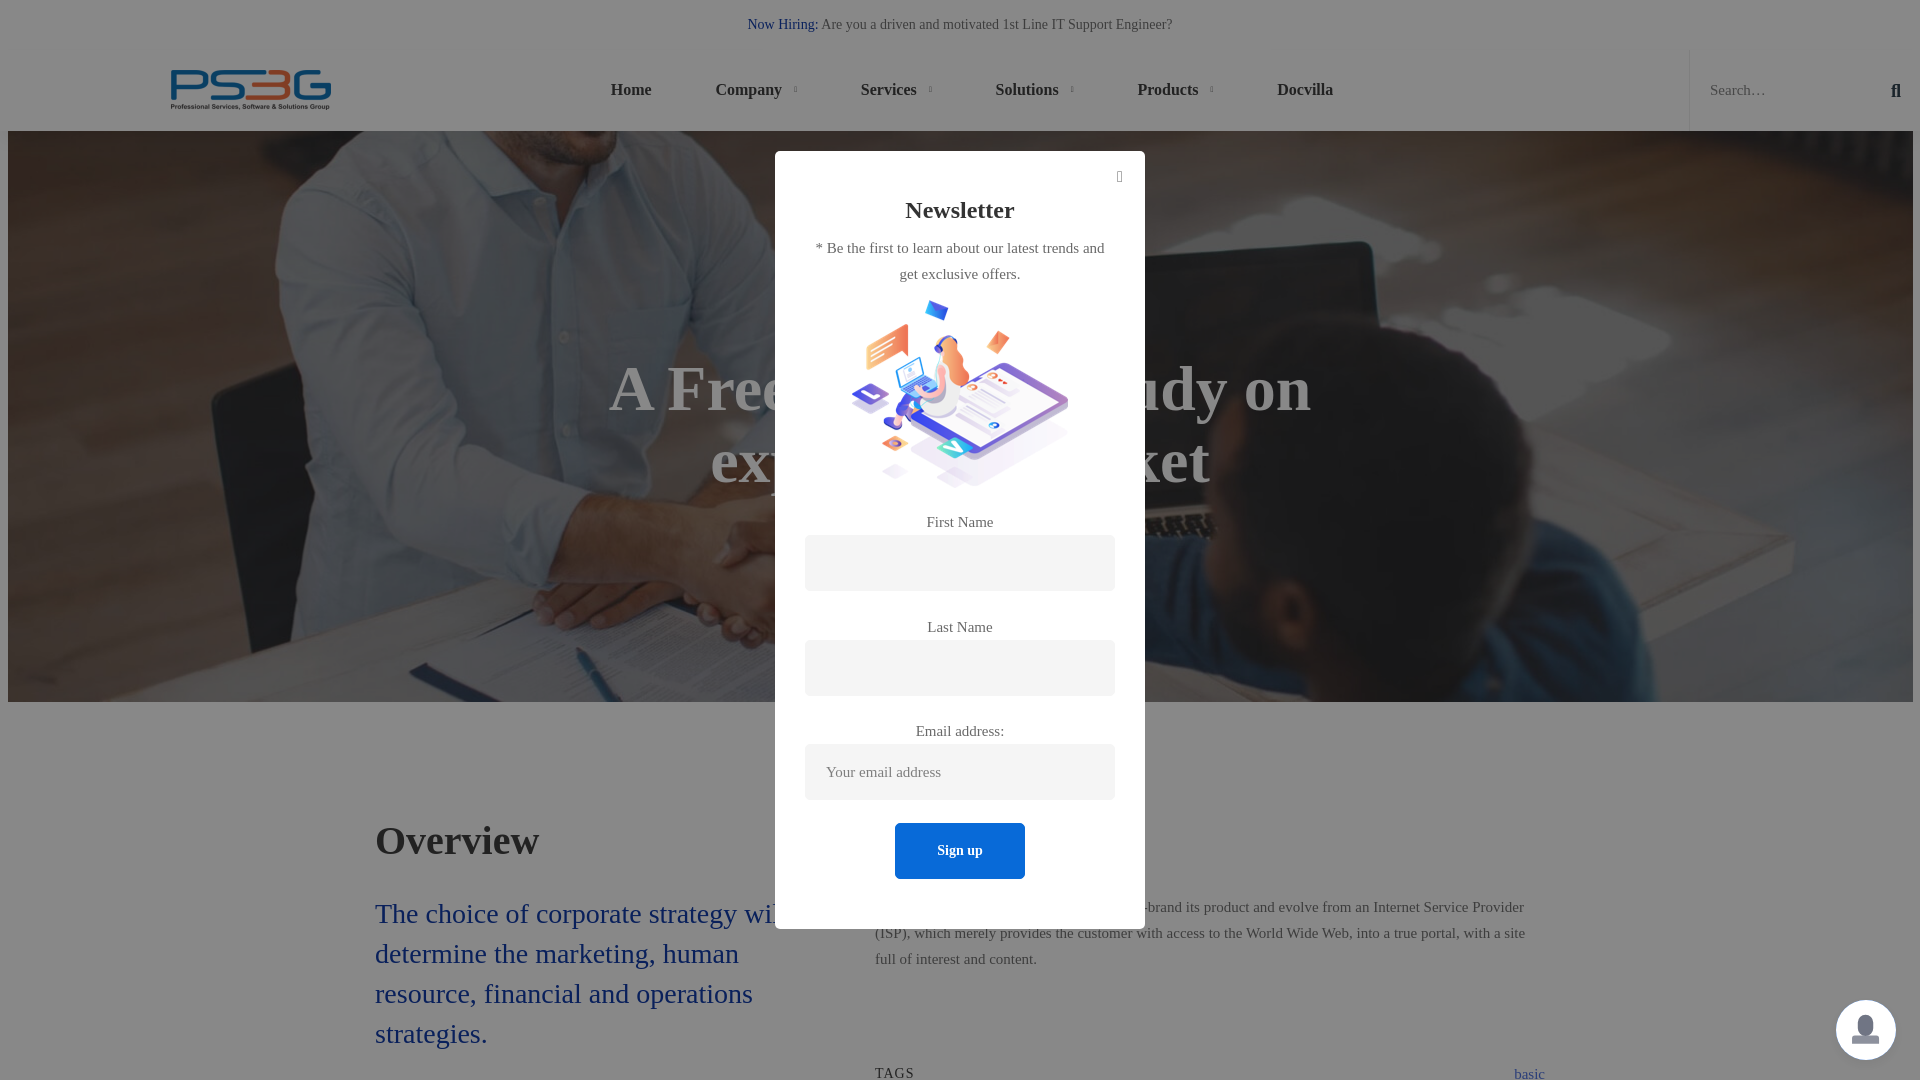  What do you see at coordinates (1530, 1072) in the screenshot?
I see `basic` at bounding box center [1530, 1072].